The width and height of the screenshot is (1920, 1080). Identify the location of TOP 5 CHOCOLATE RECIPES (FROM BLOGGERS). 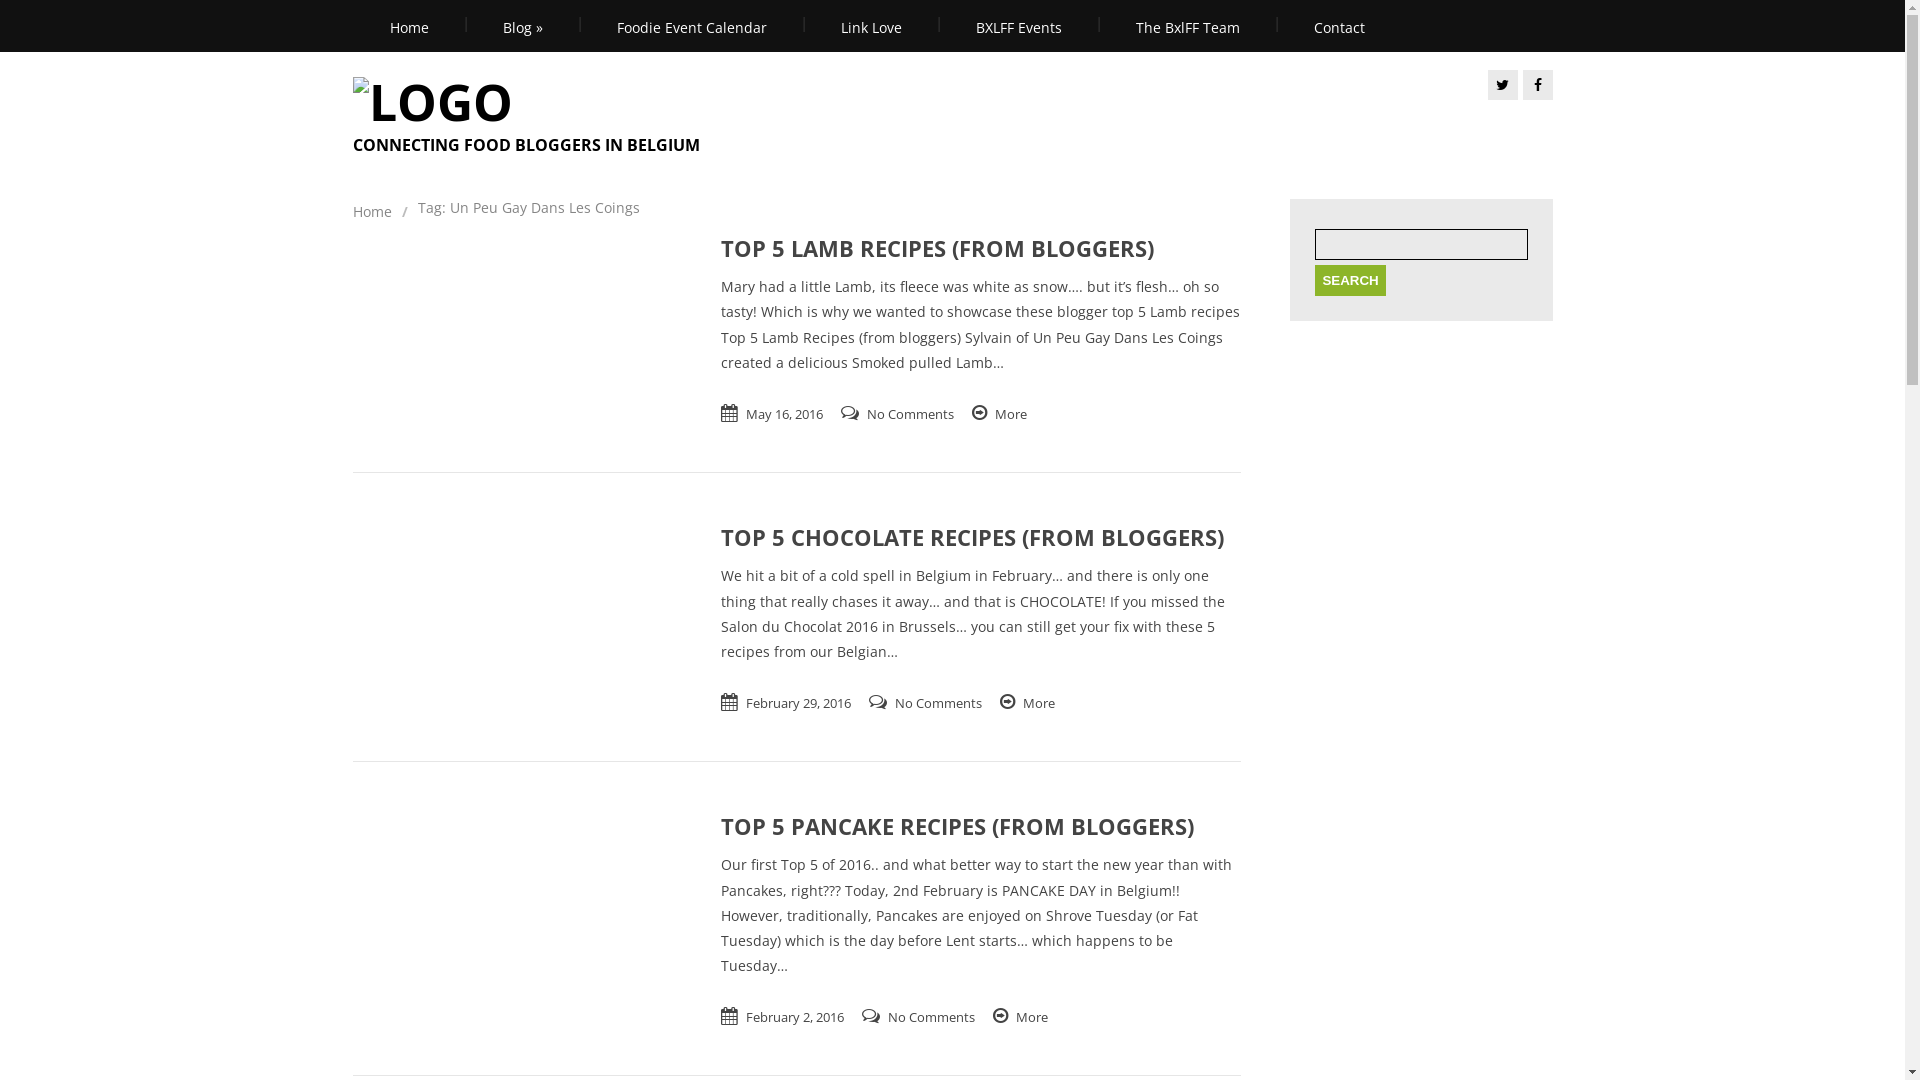
(952, 543).